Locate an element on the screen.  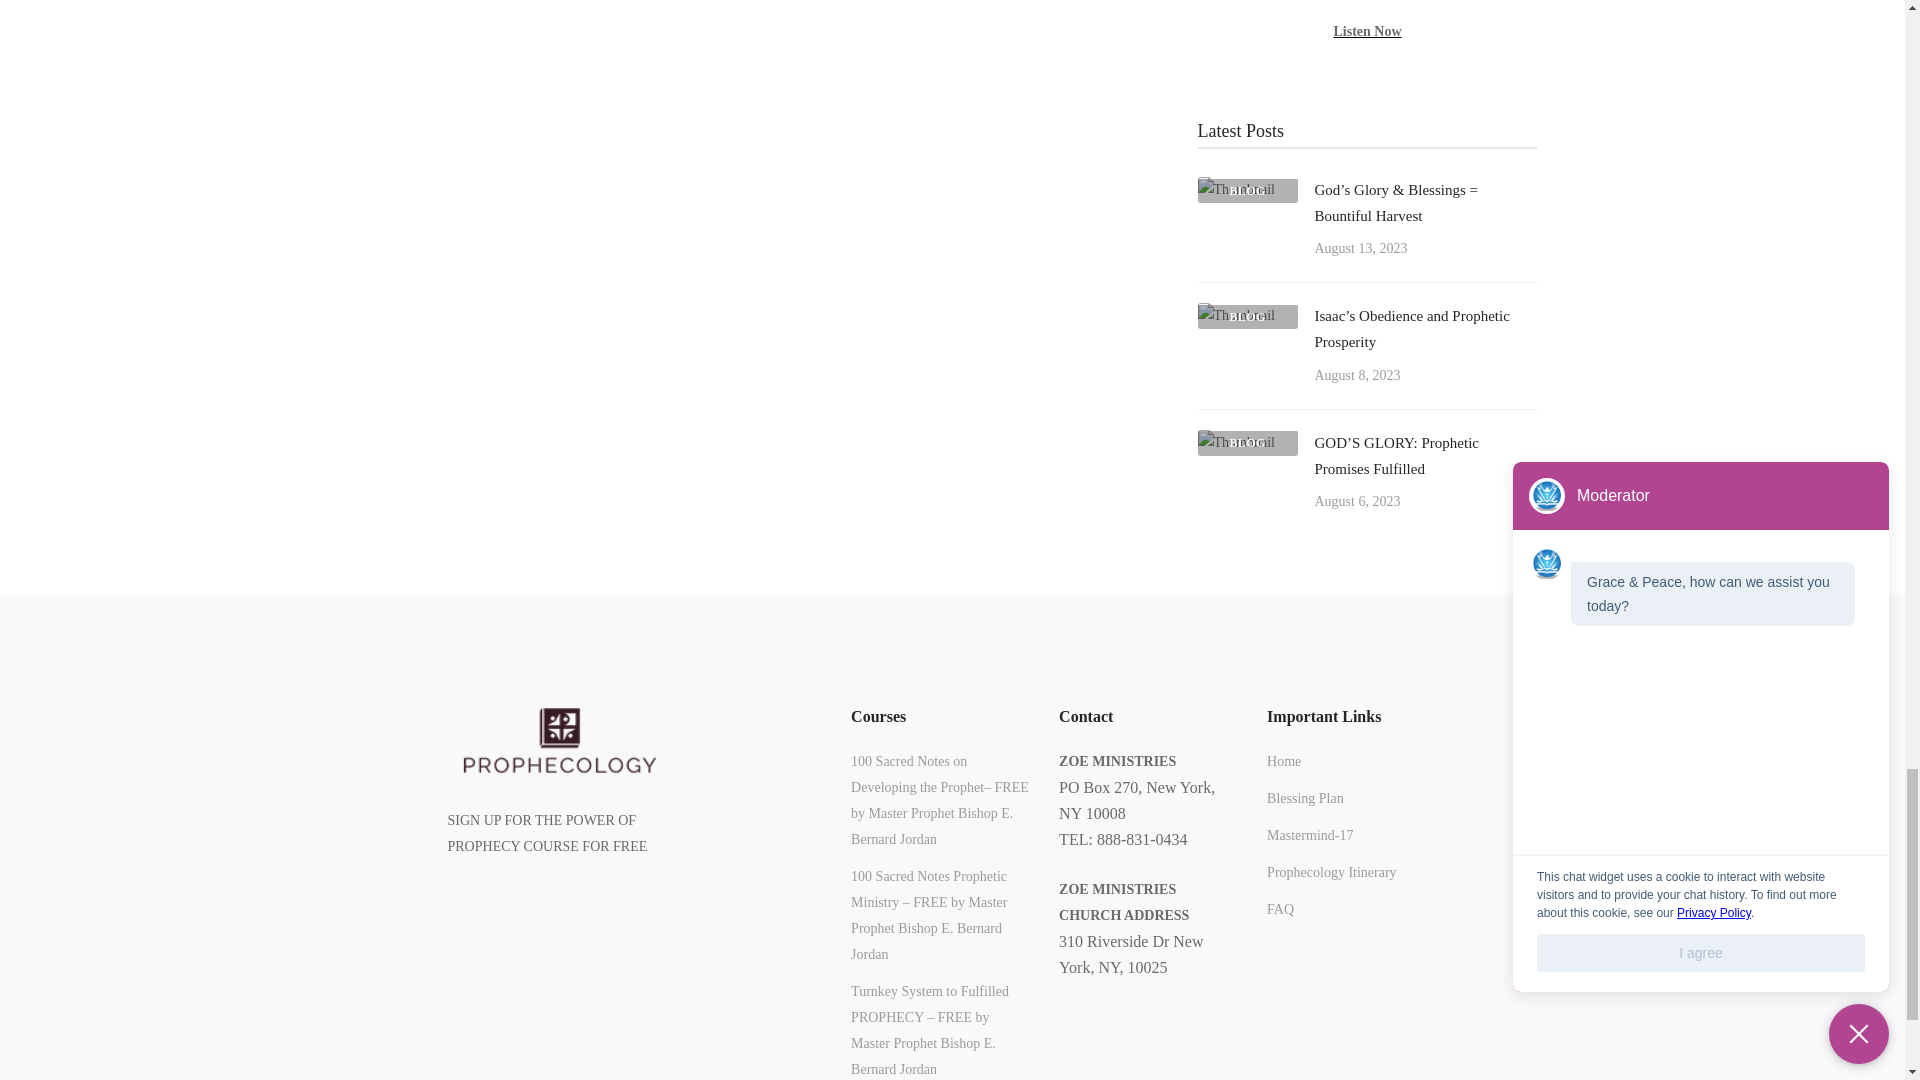
FAQ is located at coordinates (1280, 910).